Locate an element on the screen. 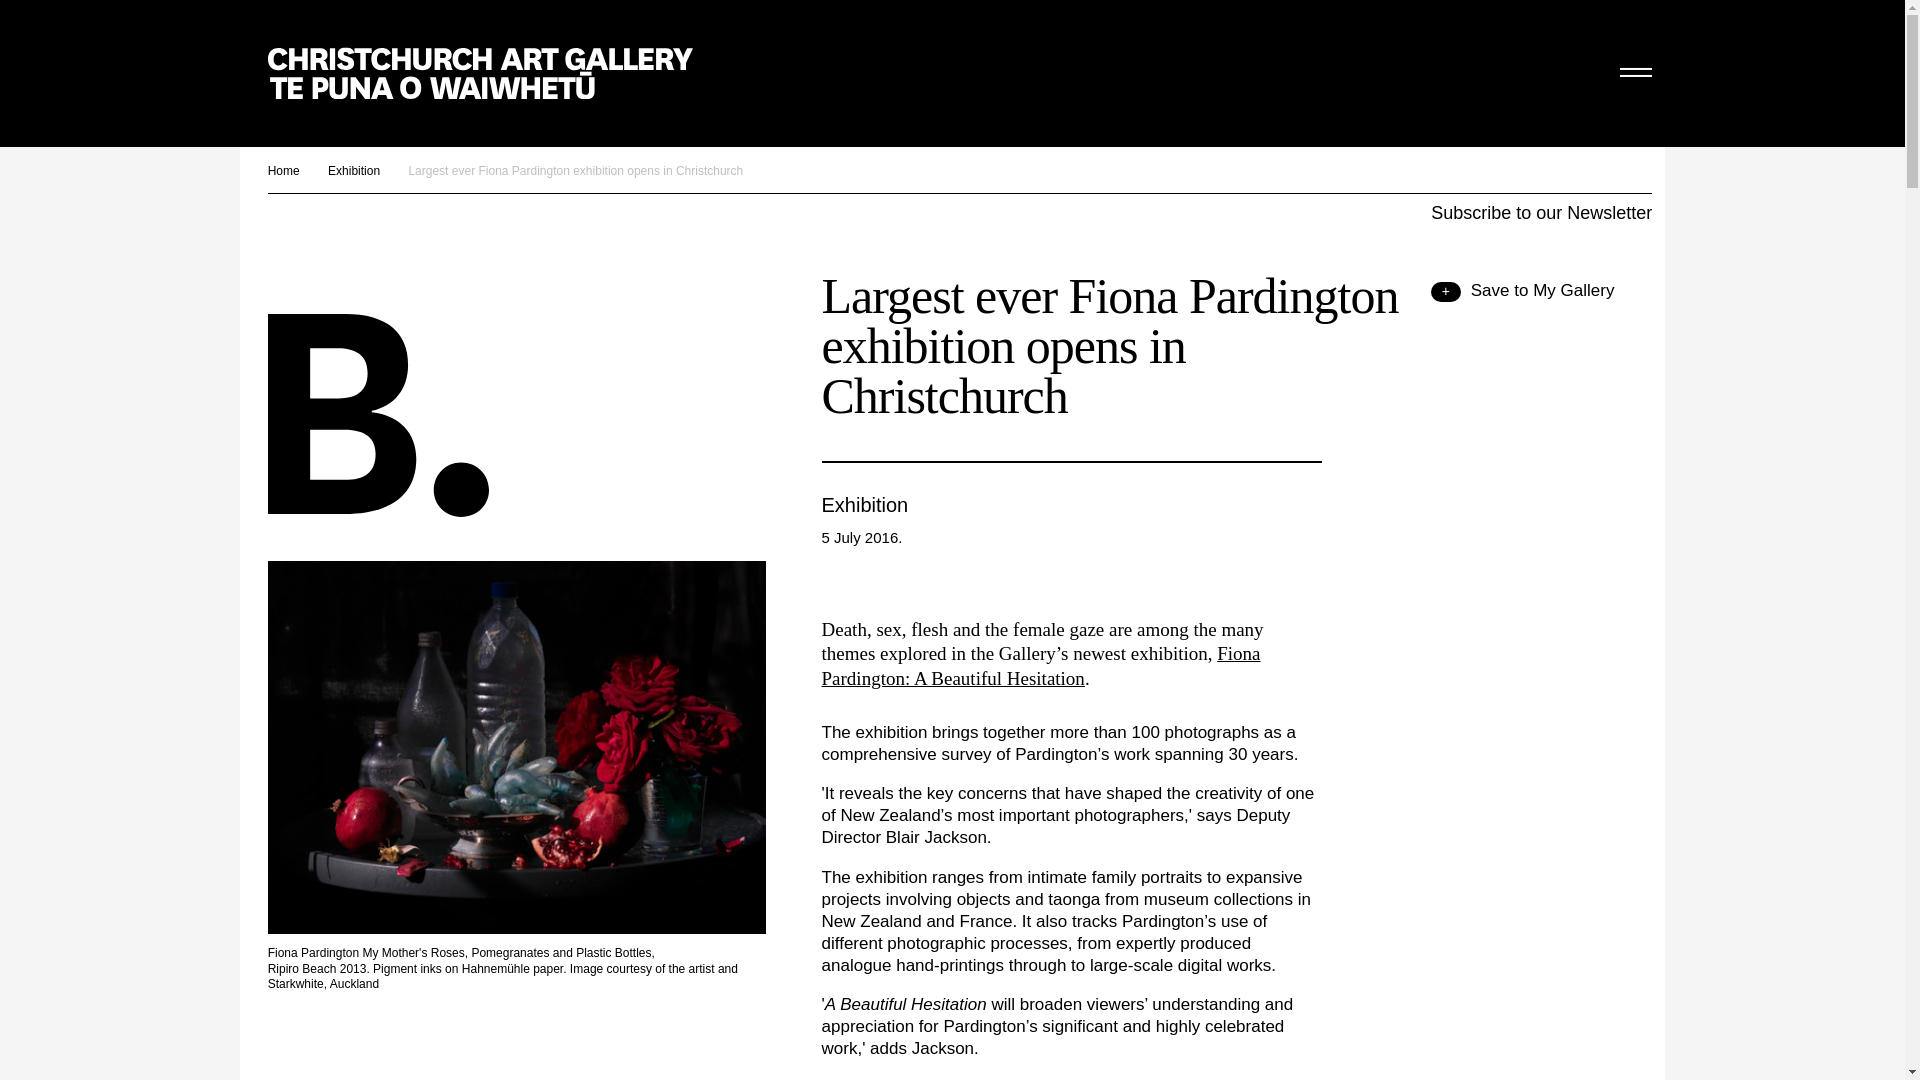 The image size is (1920, 1080). Fiona Pardington: A Beautiful Hesitation is located at coordinates (1041, 666).